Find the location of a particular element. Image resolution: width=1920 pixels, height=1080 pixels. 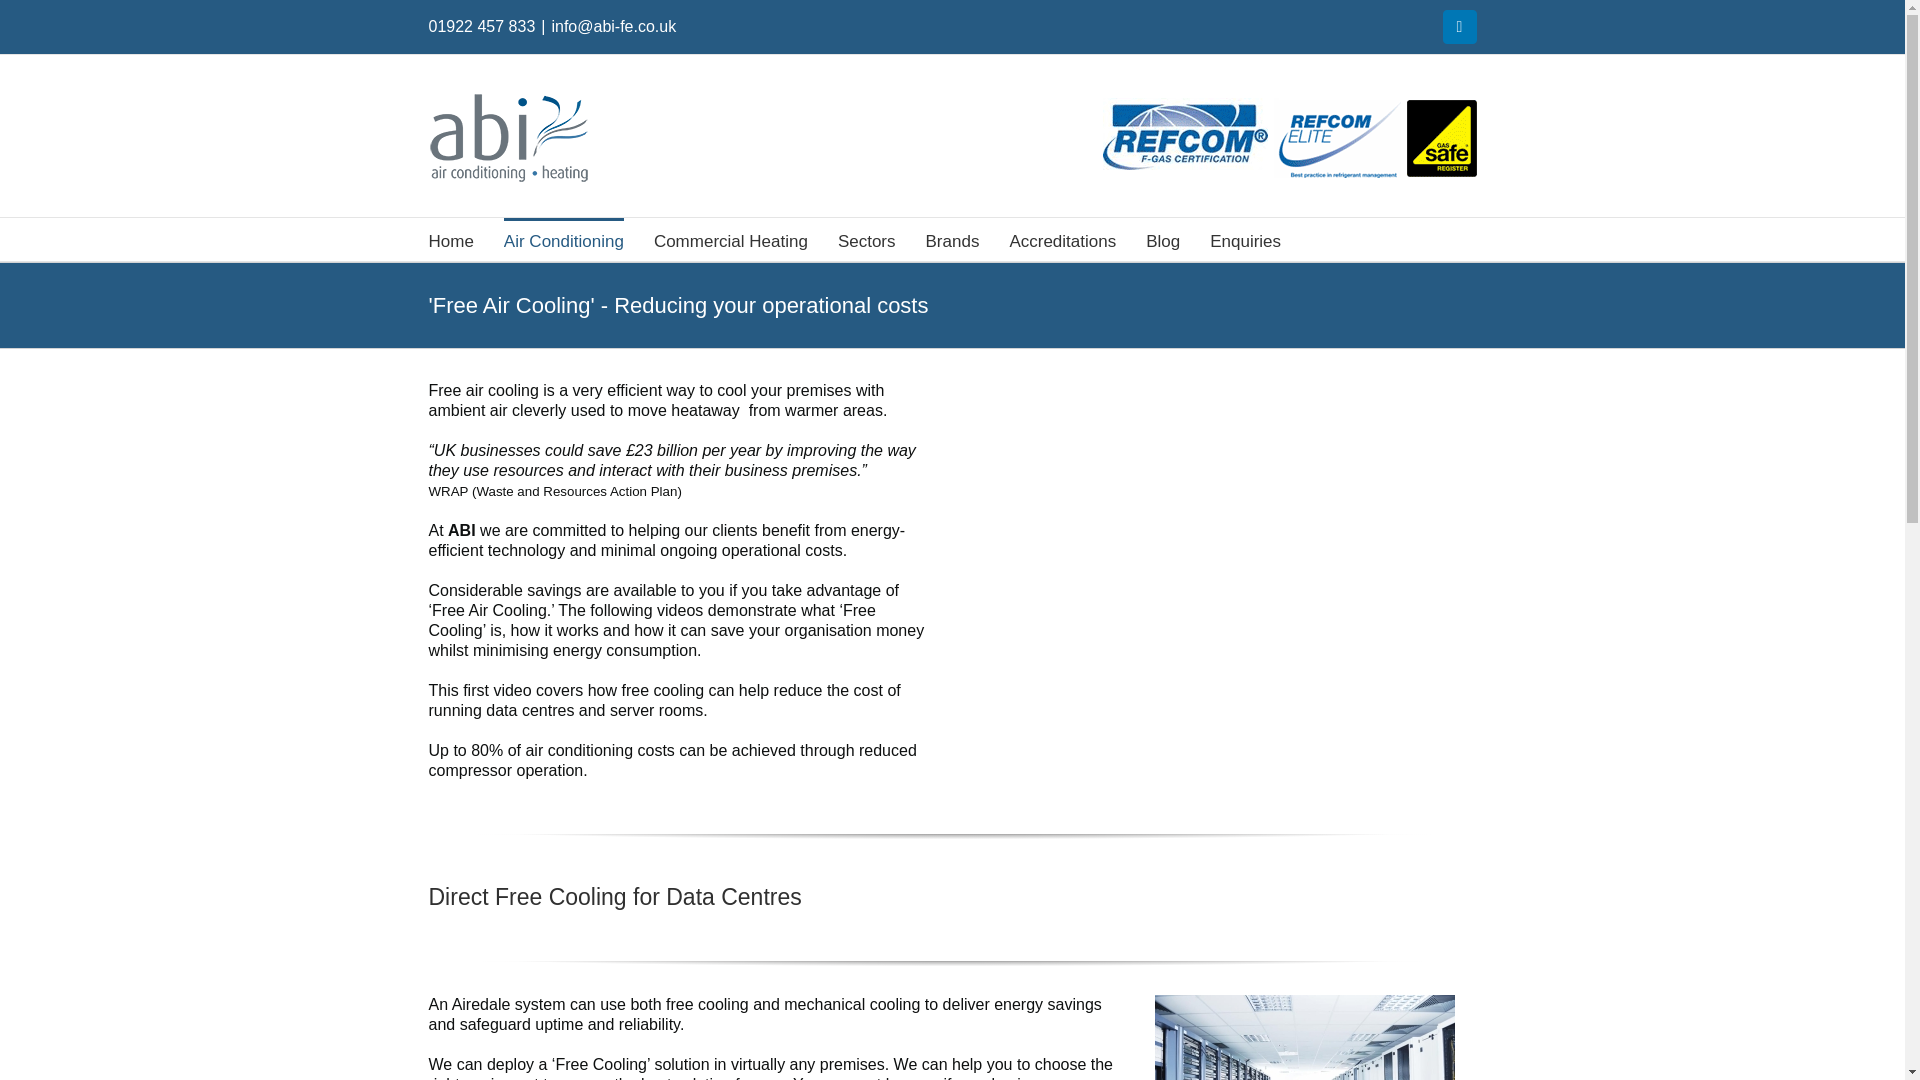

Home is located at coordinates (450, 240).